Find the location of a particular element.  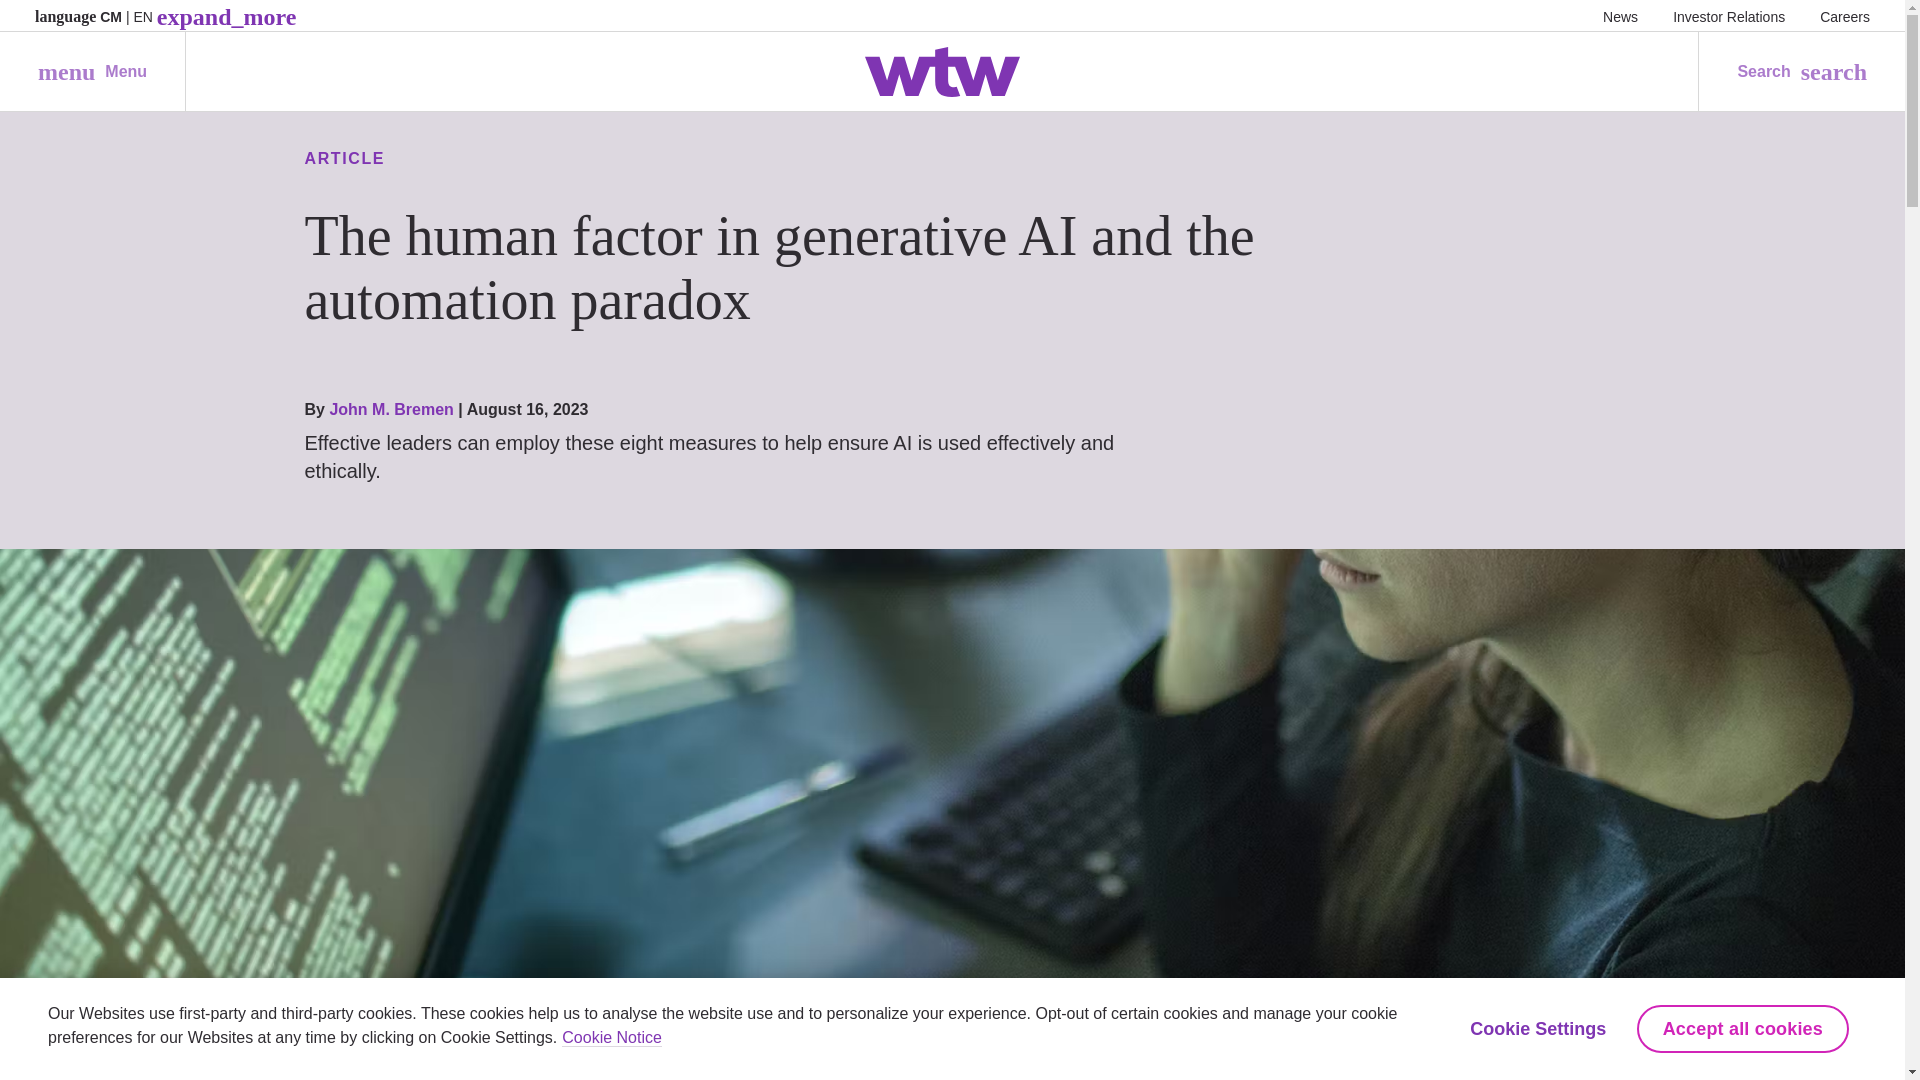

Investor Relations is located at coordinates (1728, 16).